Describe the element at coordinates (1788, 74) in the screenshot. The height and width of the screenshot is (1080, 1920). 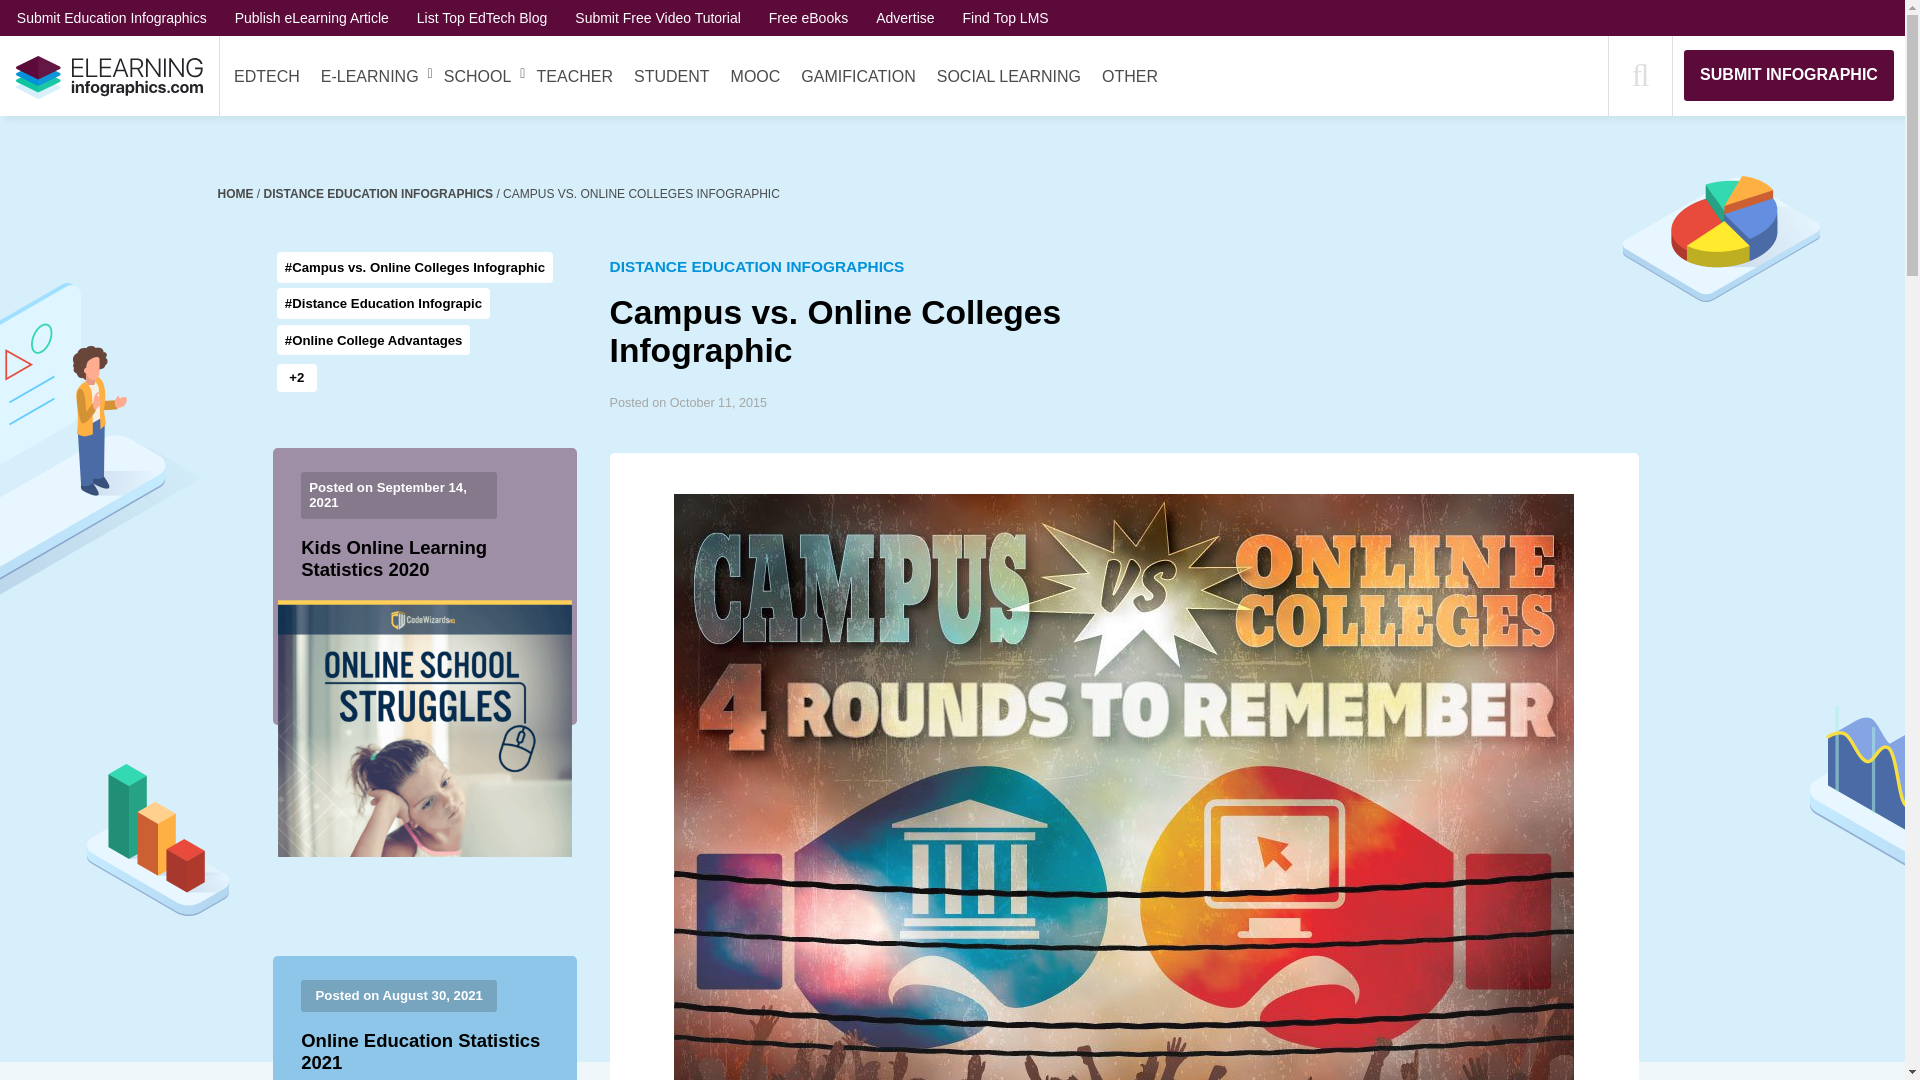
I see `SUBMIT INFOGRAPHIC` at that location.